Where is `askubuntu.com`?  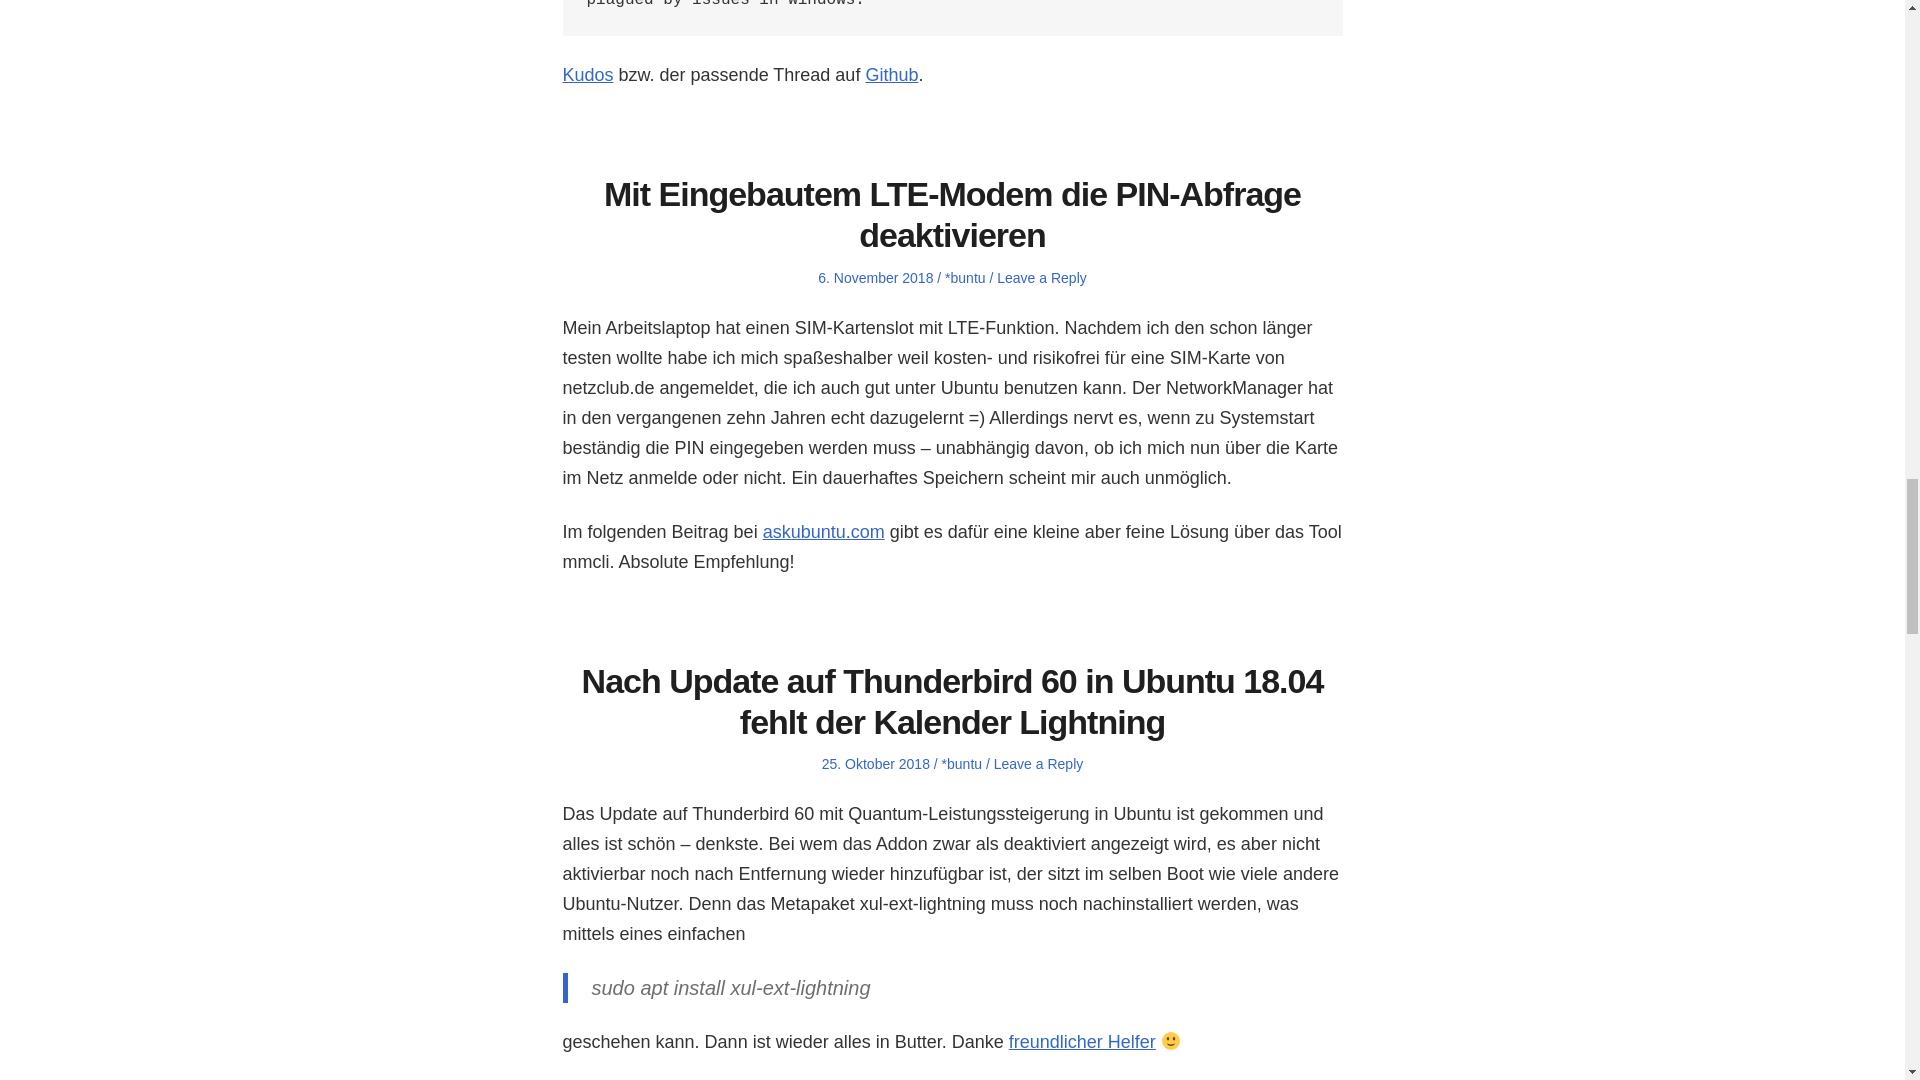
askubuntu.com is located at coordinates (824, 532).